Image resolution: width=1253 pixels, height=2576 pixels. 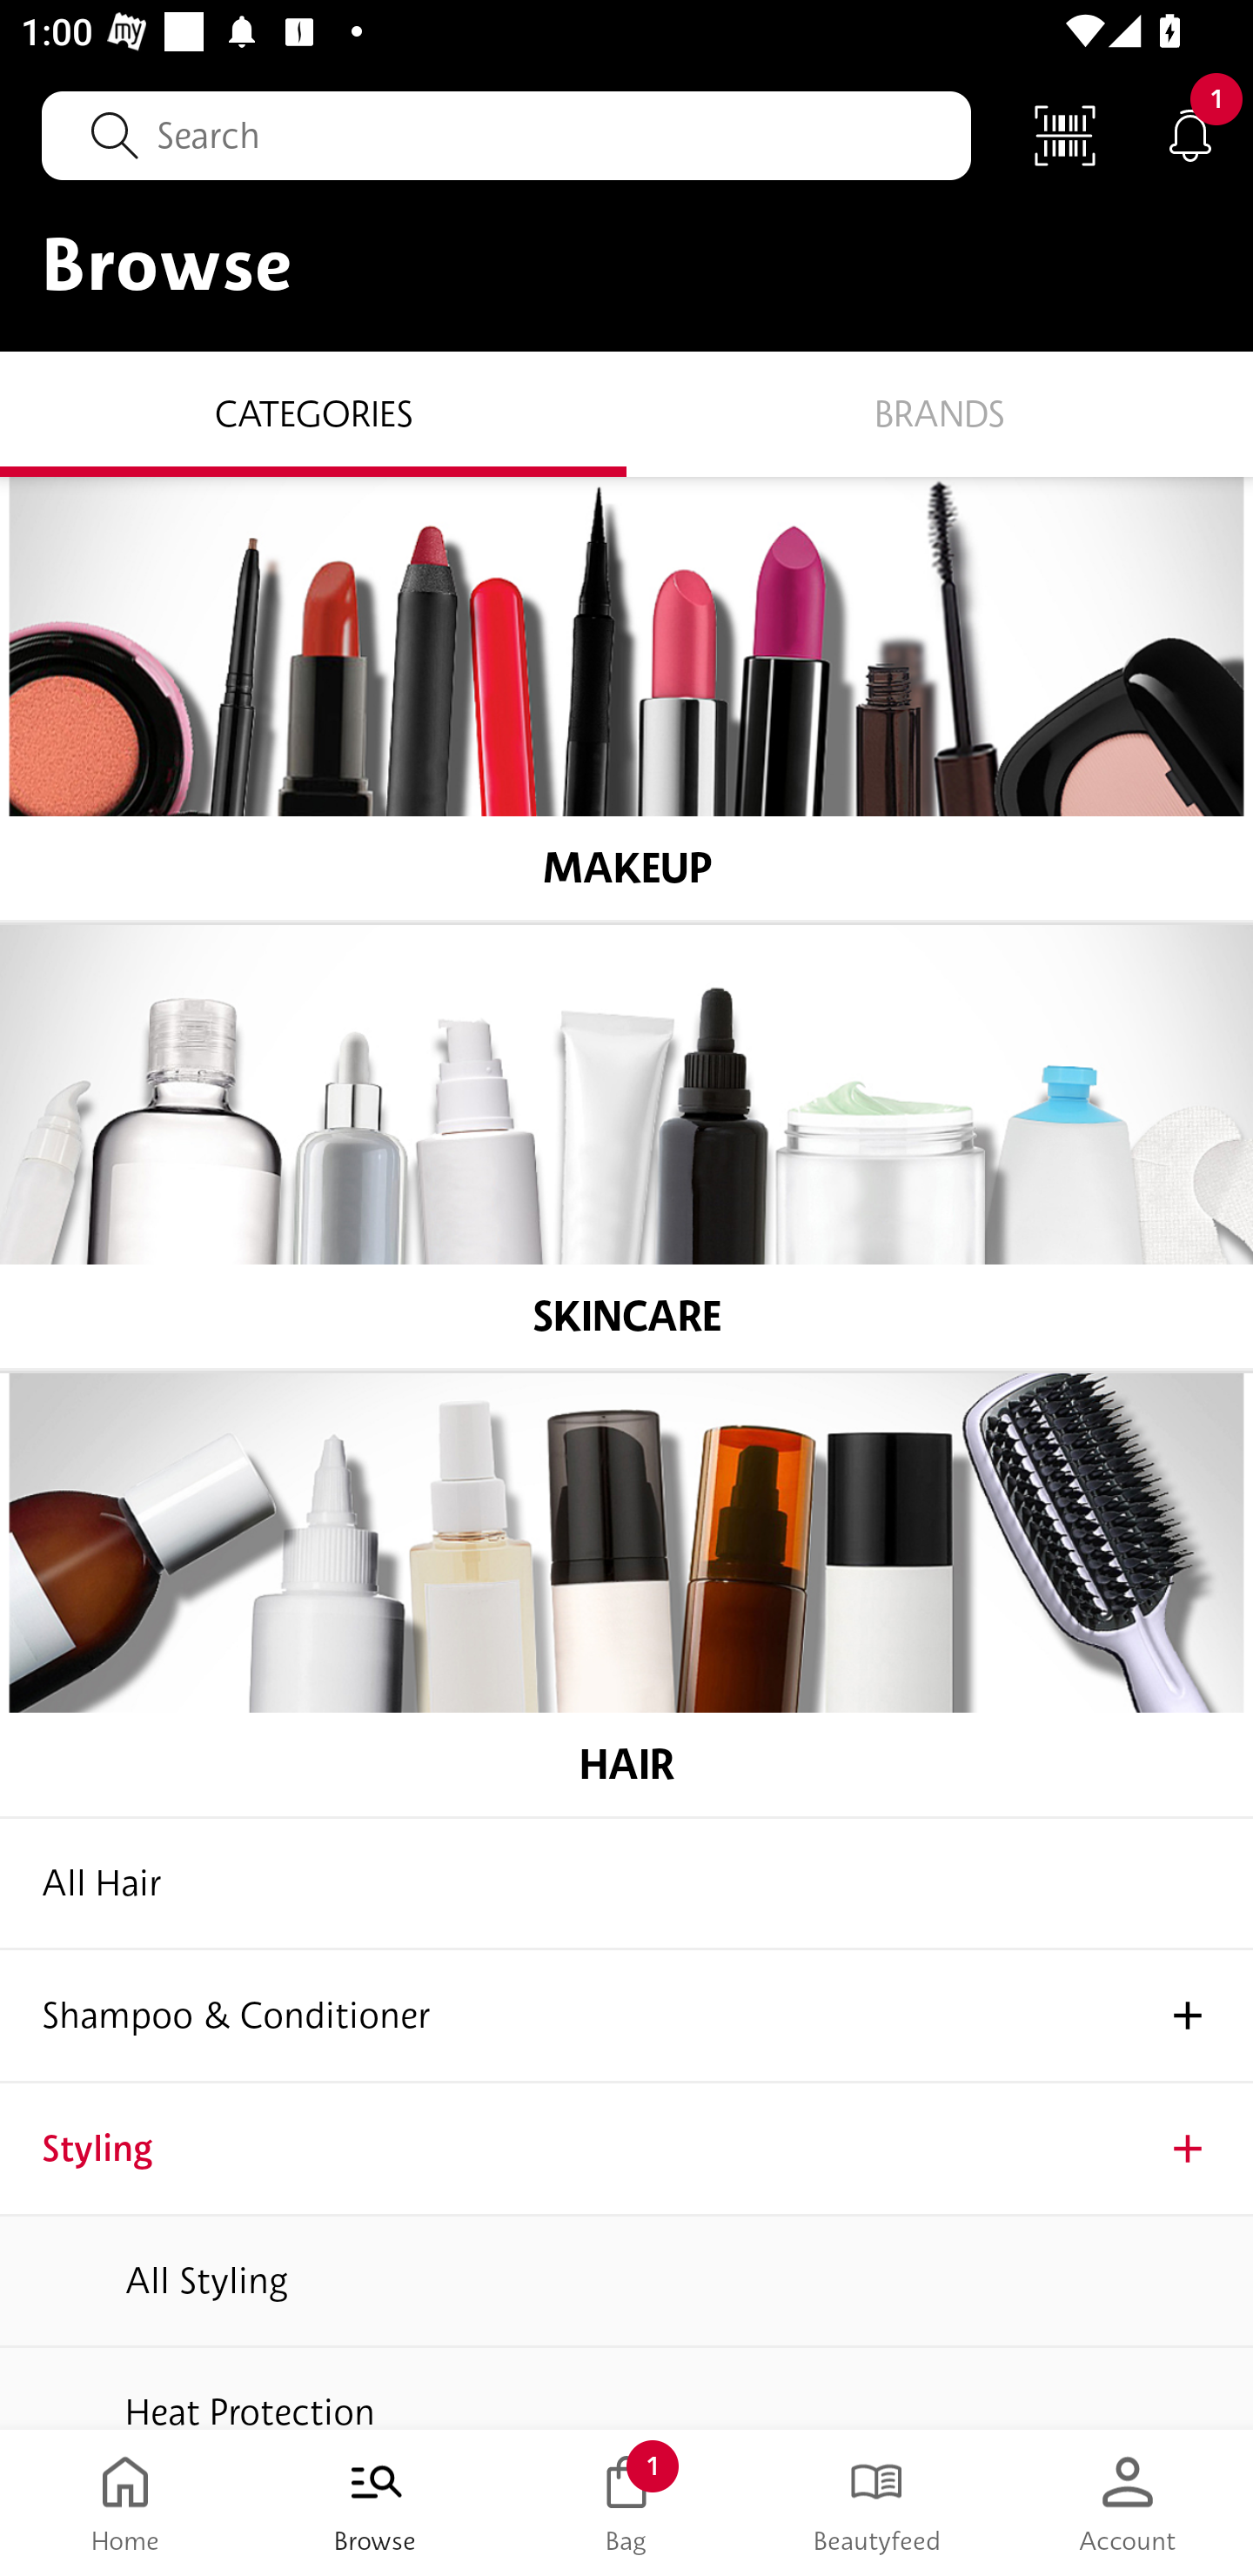 What do you see at coordinates (506, 135) in the screenshot?
I see `Search` at bounding box center [506, 135].